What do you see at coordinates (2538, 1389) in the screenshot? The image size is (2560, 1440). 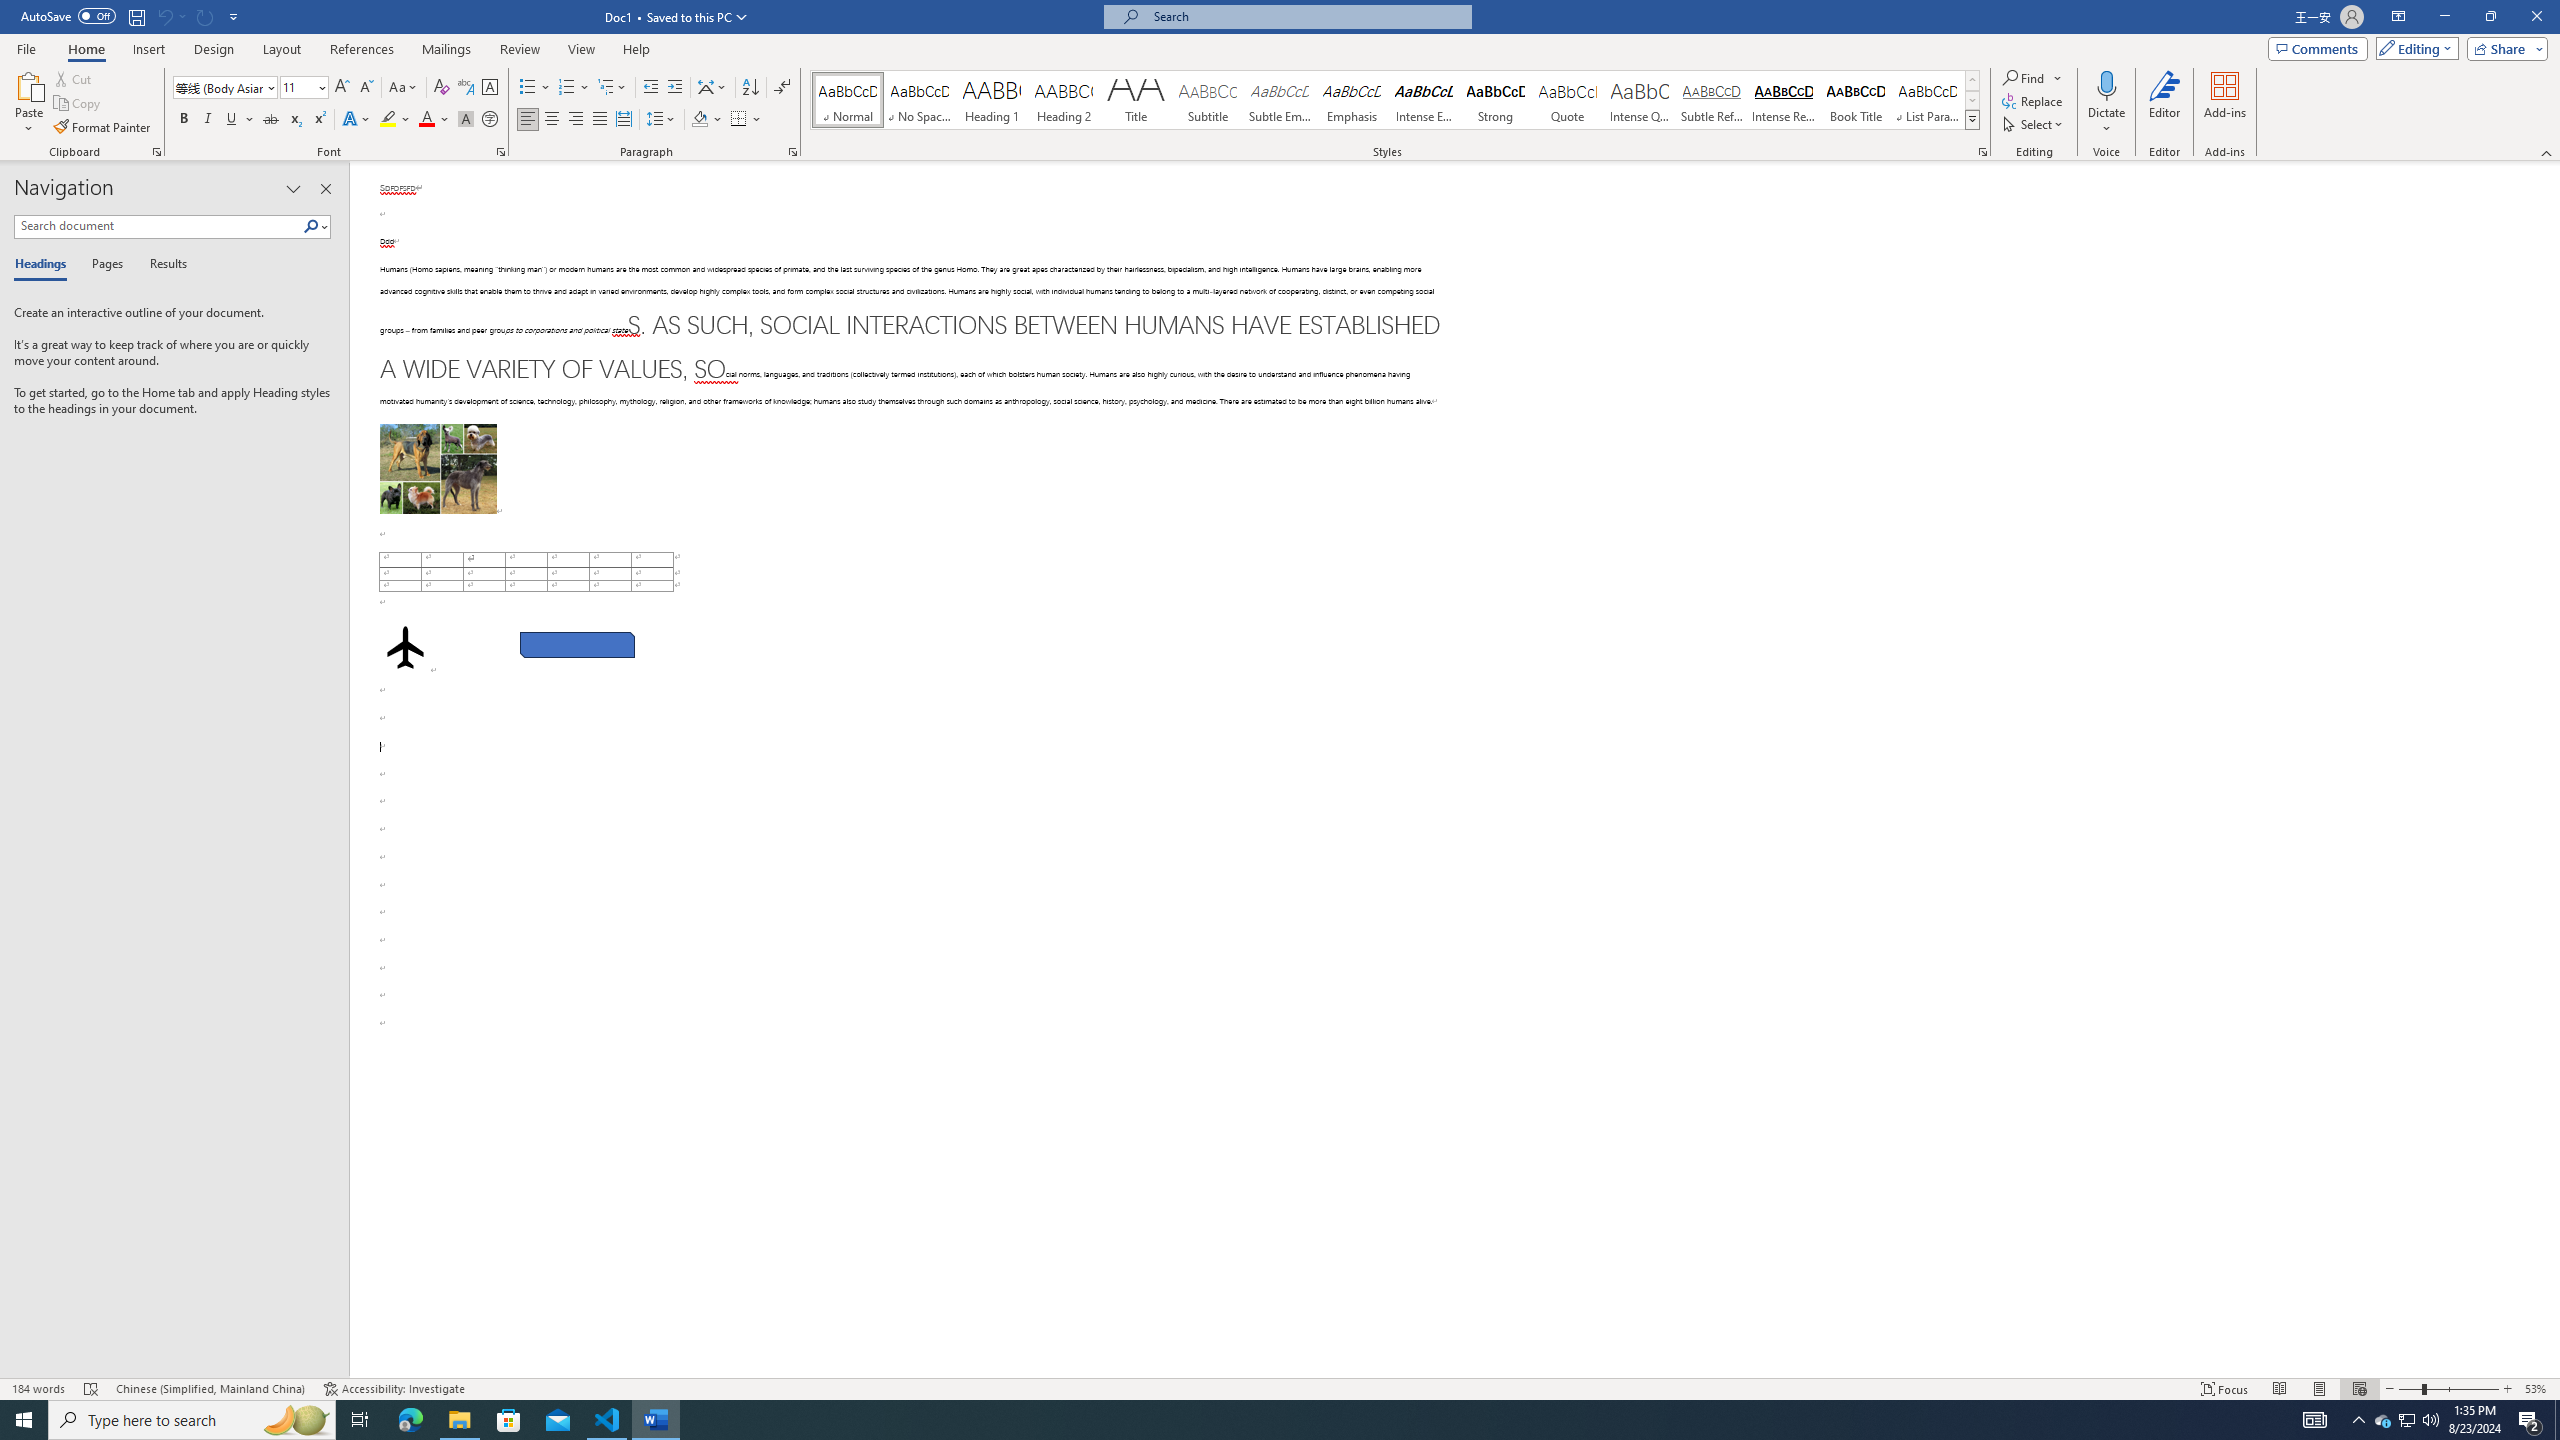 I see `Zoom 53%` at bounding box center [2538, 1389].